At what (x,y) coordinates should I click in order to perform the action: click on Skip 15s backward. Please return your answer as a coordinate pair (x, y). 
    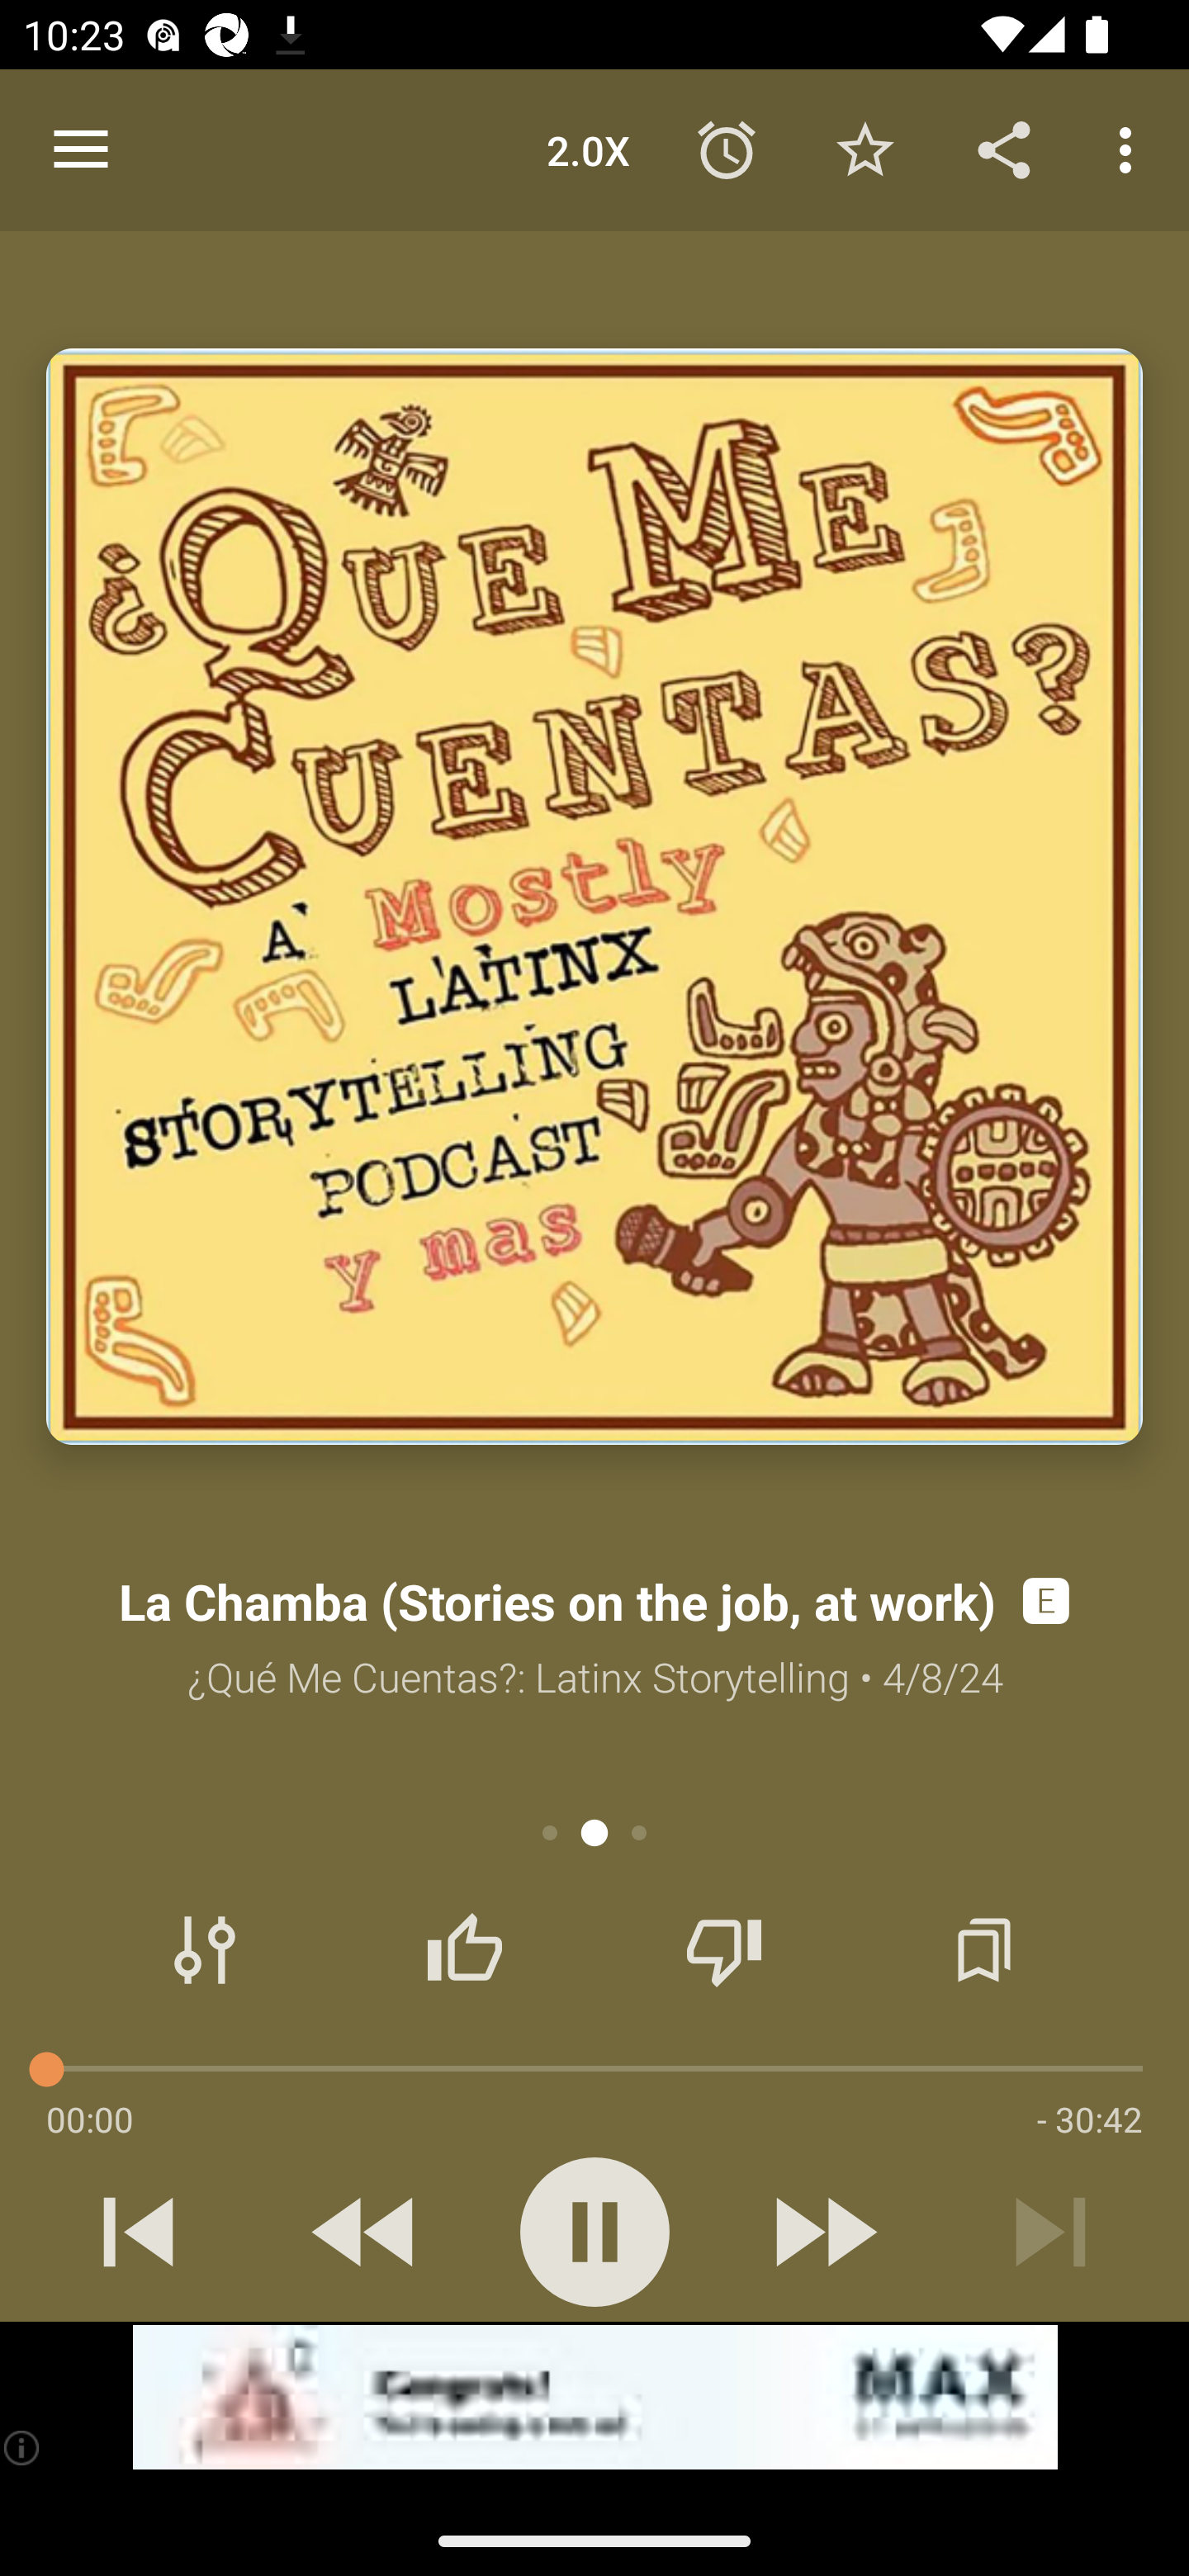
    Looking at the image, I should click on (366, 2232).